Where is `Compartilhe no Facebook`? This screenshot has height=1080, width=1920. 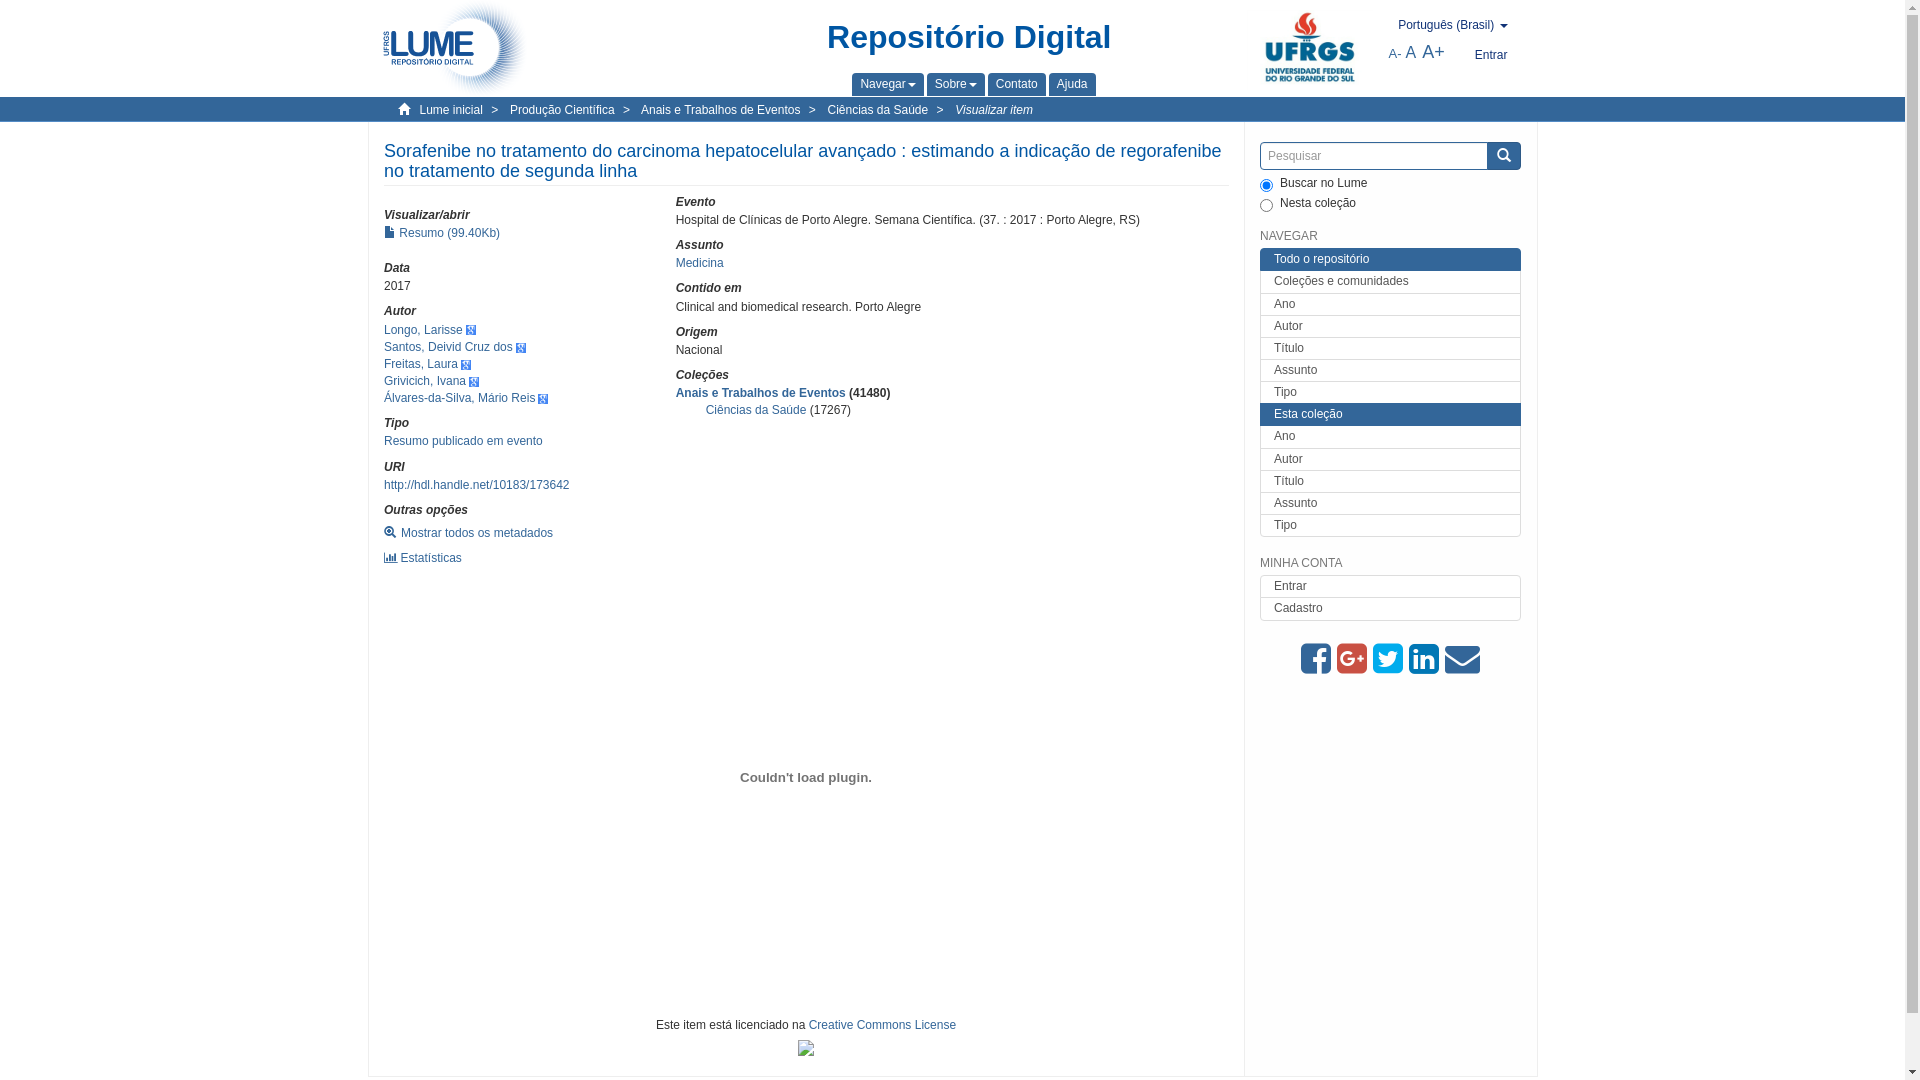 Compartilhe no Facebook is located at coordinates (1319, 659).